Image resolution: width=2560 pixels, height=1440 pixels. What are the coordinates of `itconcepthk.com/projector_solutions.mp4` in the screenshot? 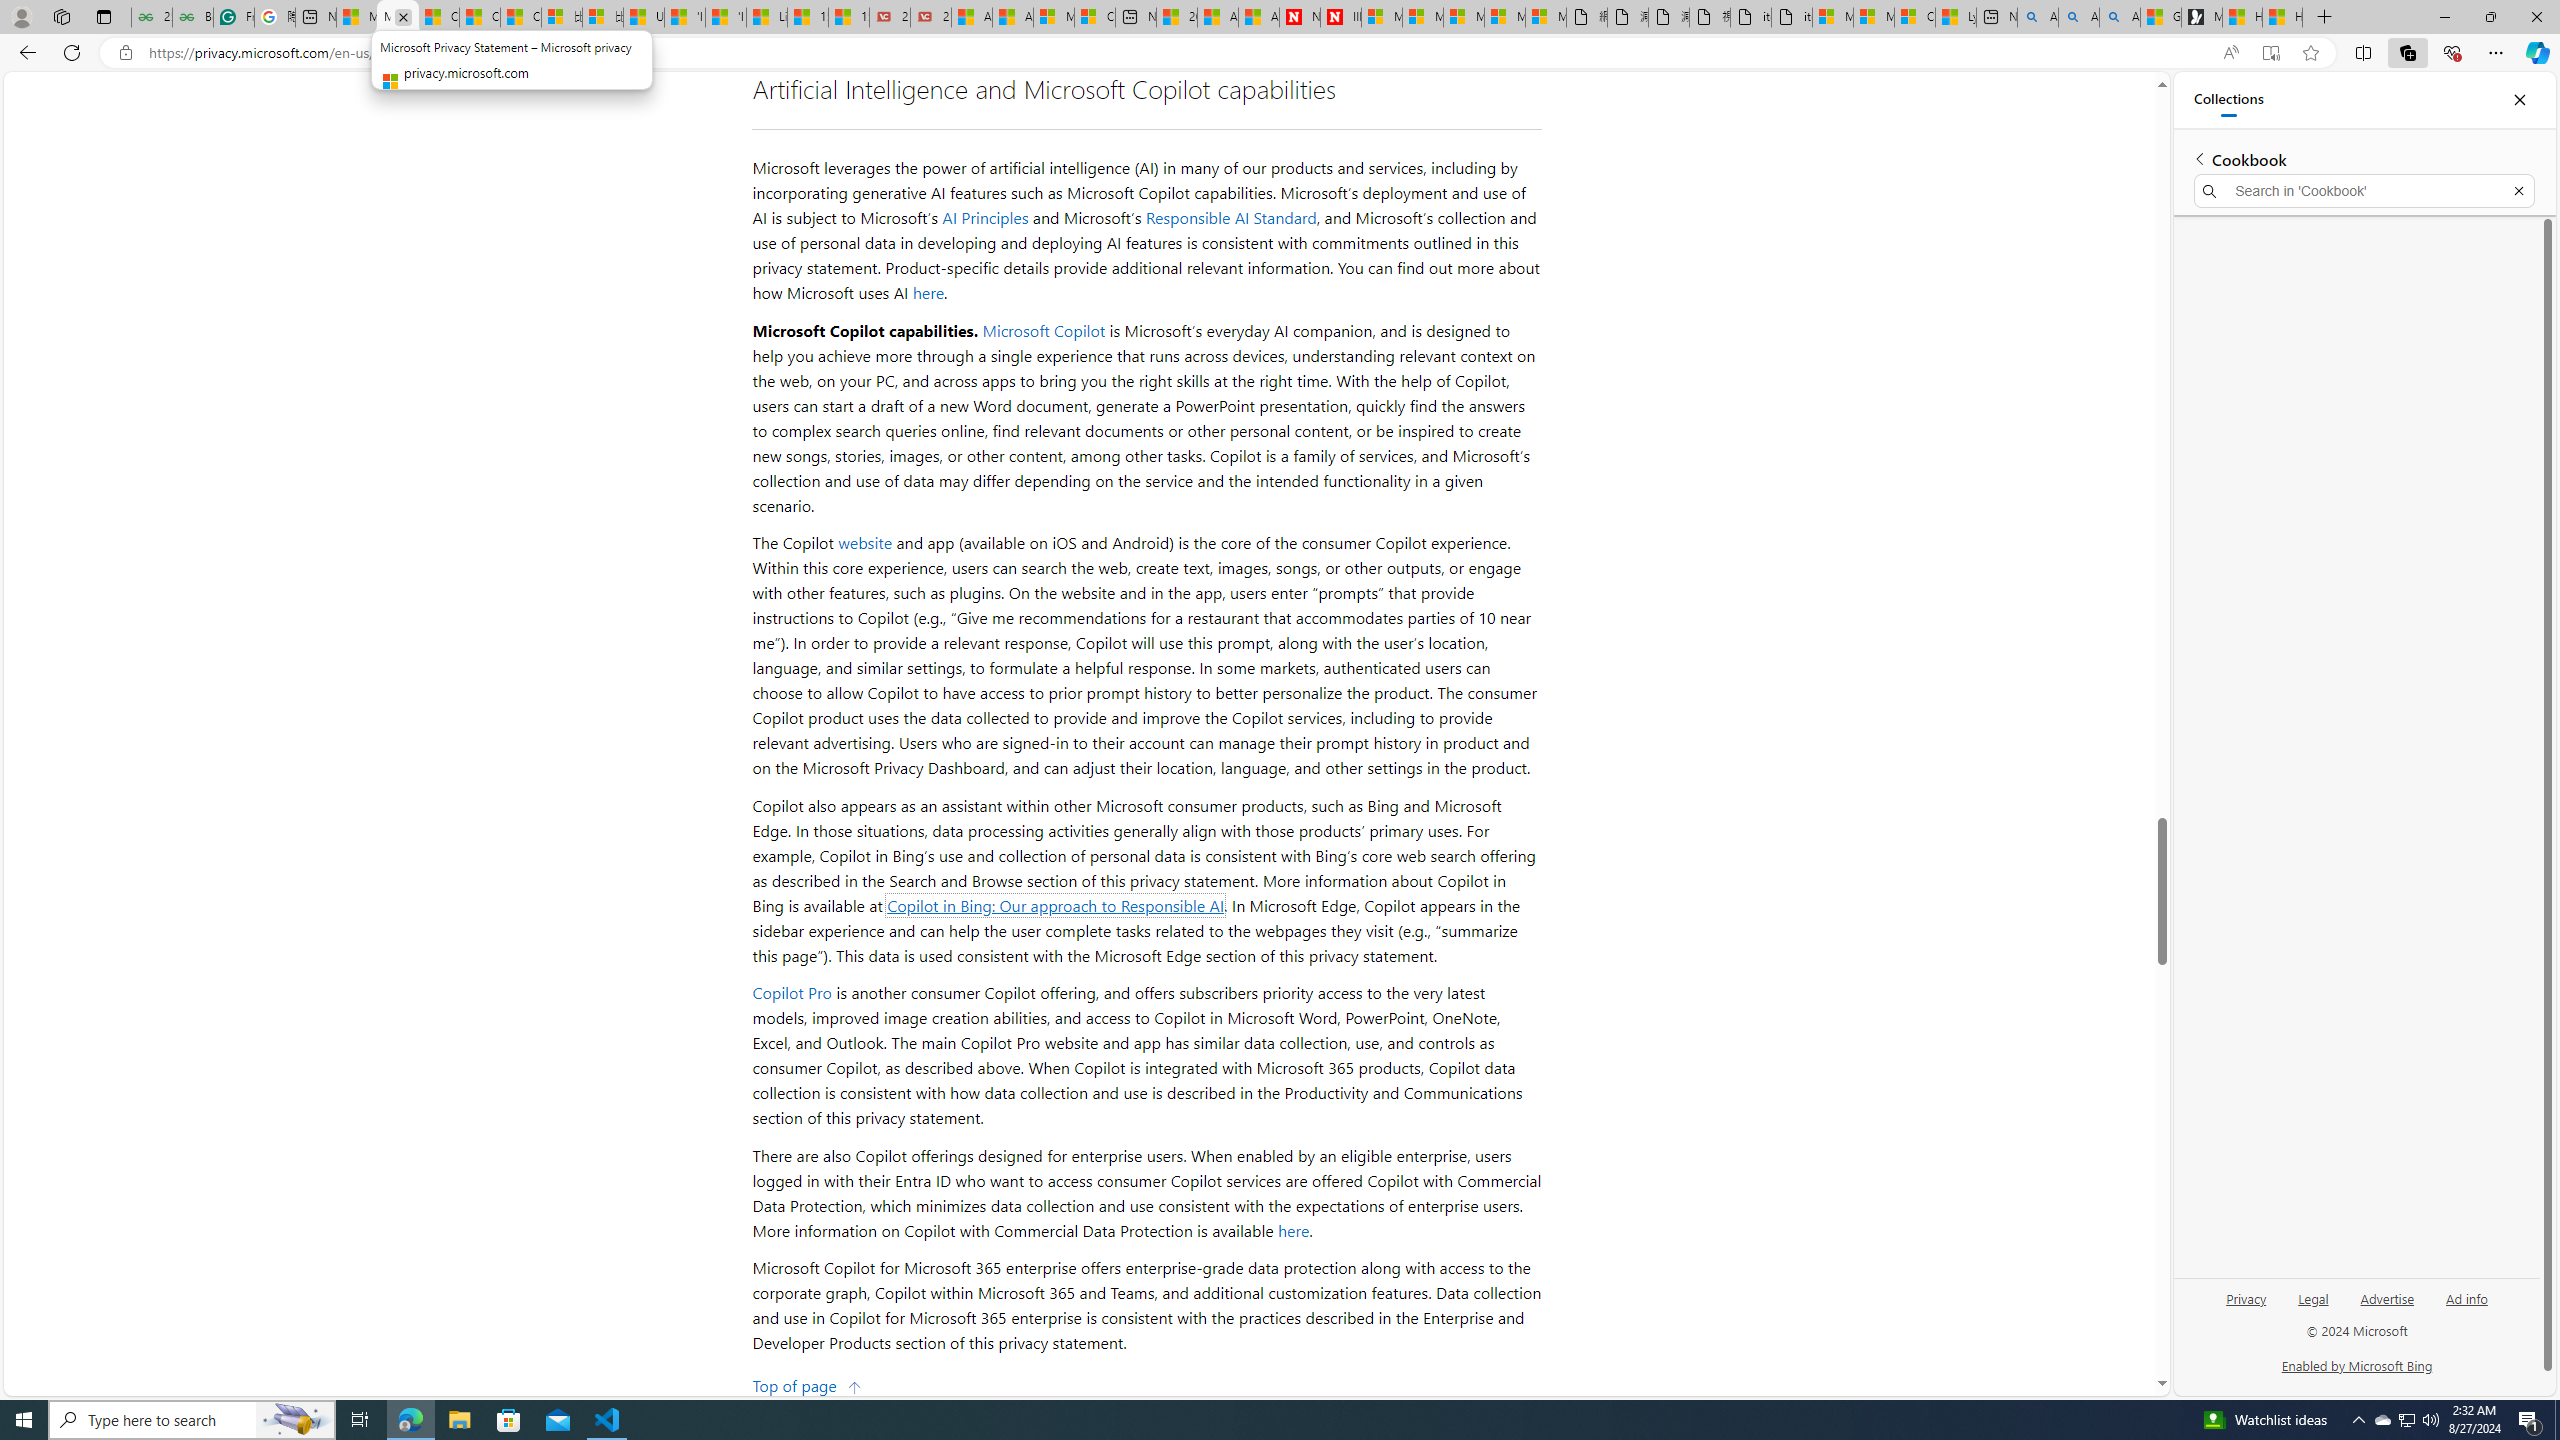 It's located at (1792, 17).